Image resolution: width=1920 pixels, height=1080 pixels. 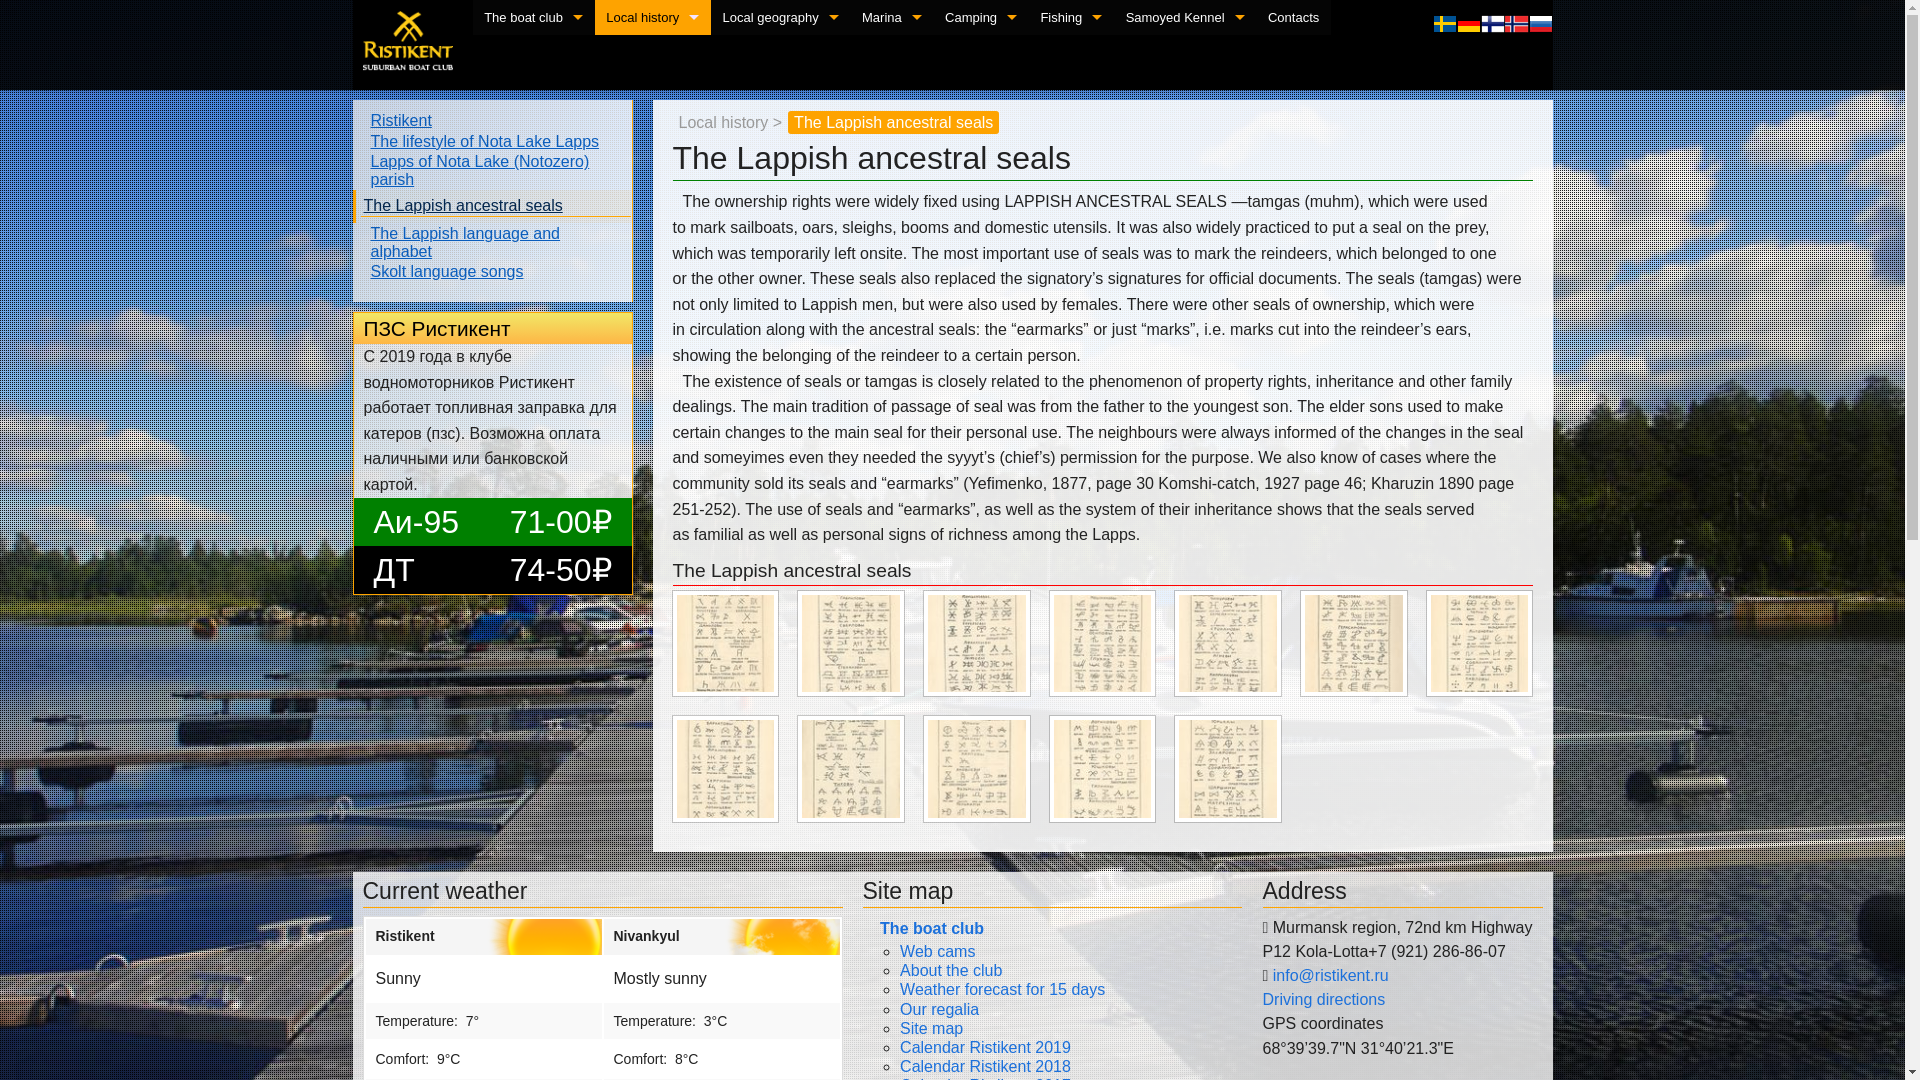 I want to click on Calendar Ristikent 2017, so click(x=532, y=297).